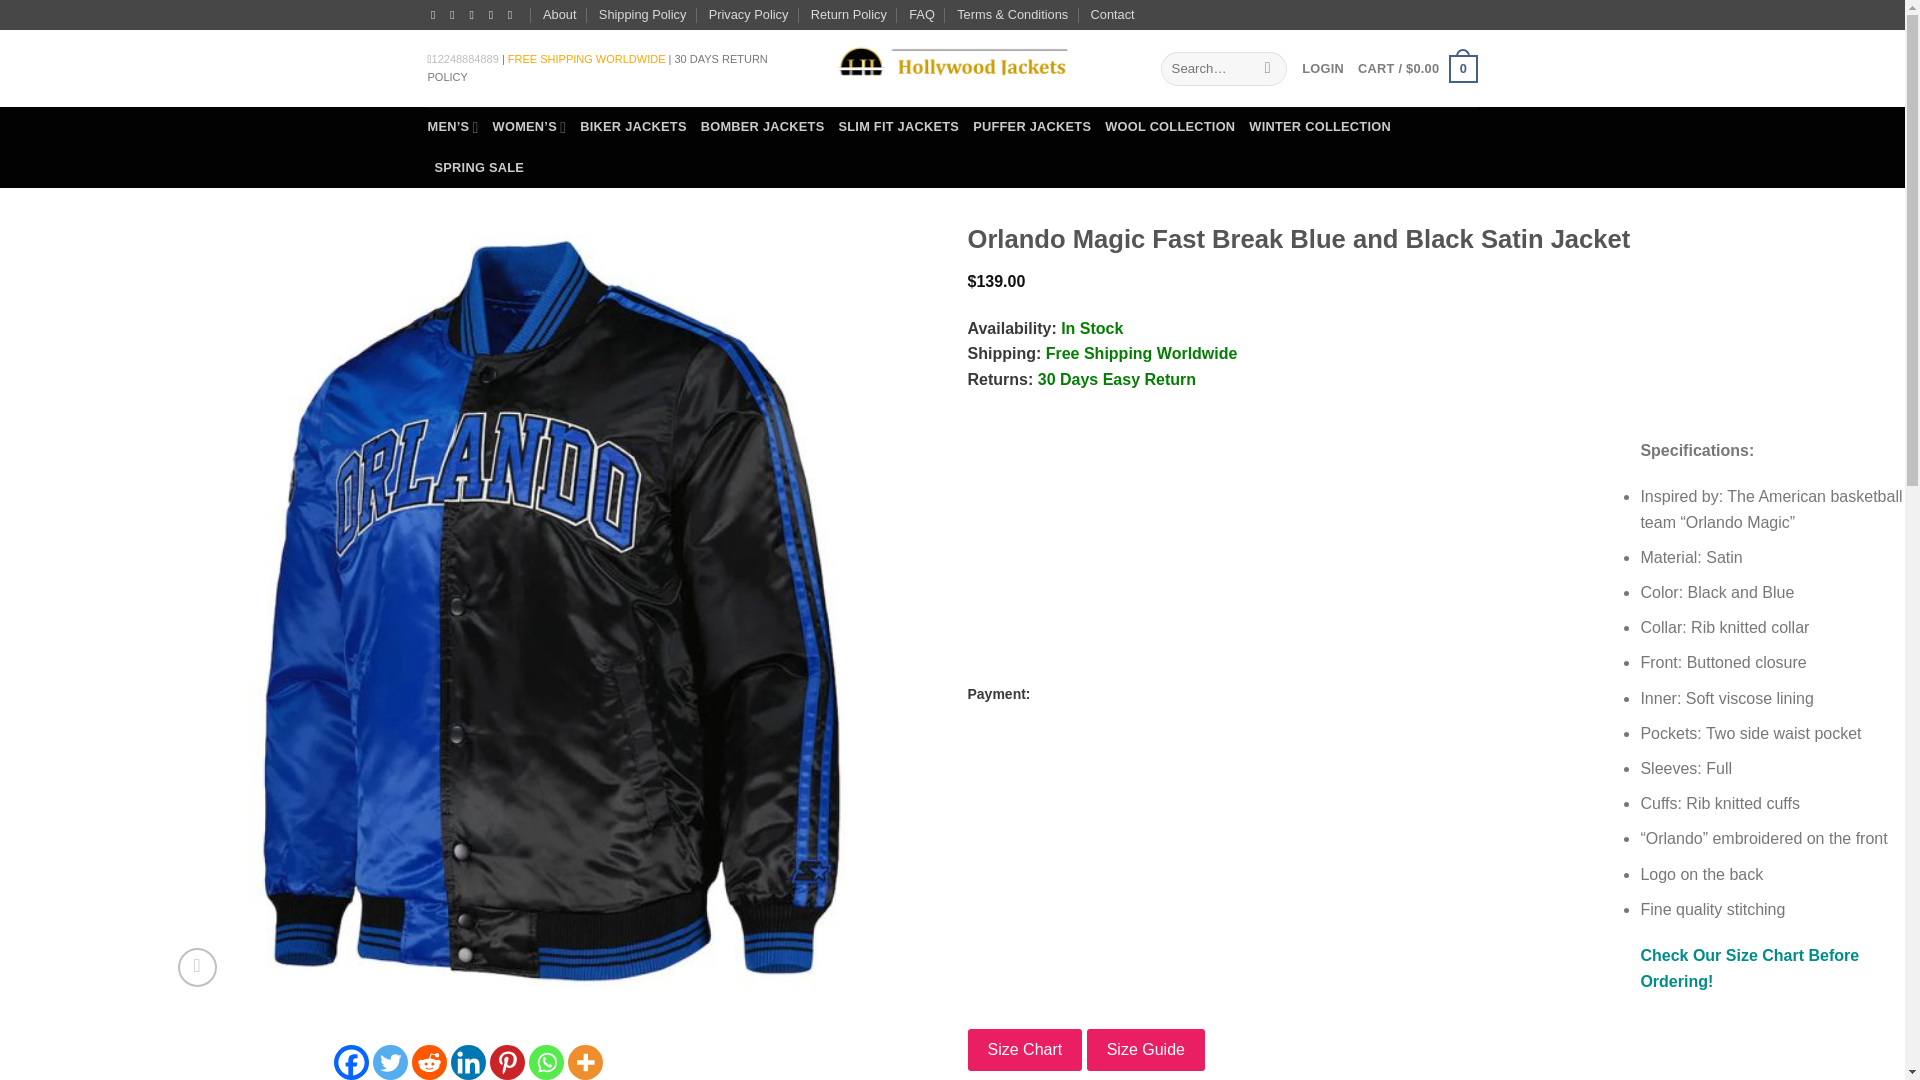 The height and width of the screenshot is (1080, 1920). I want to click on Return Policy, so click(848, 15).